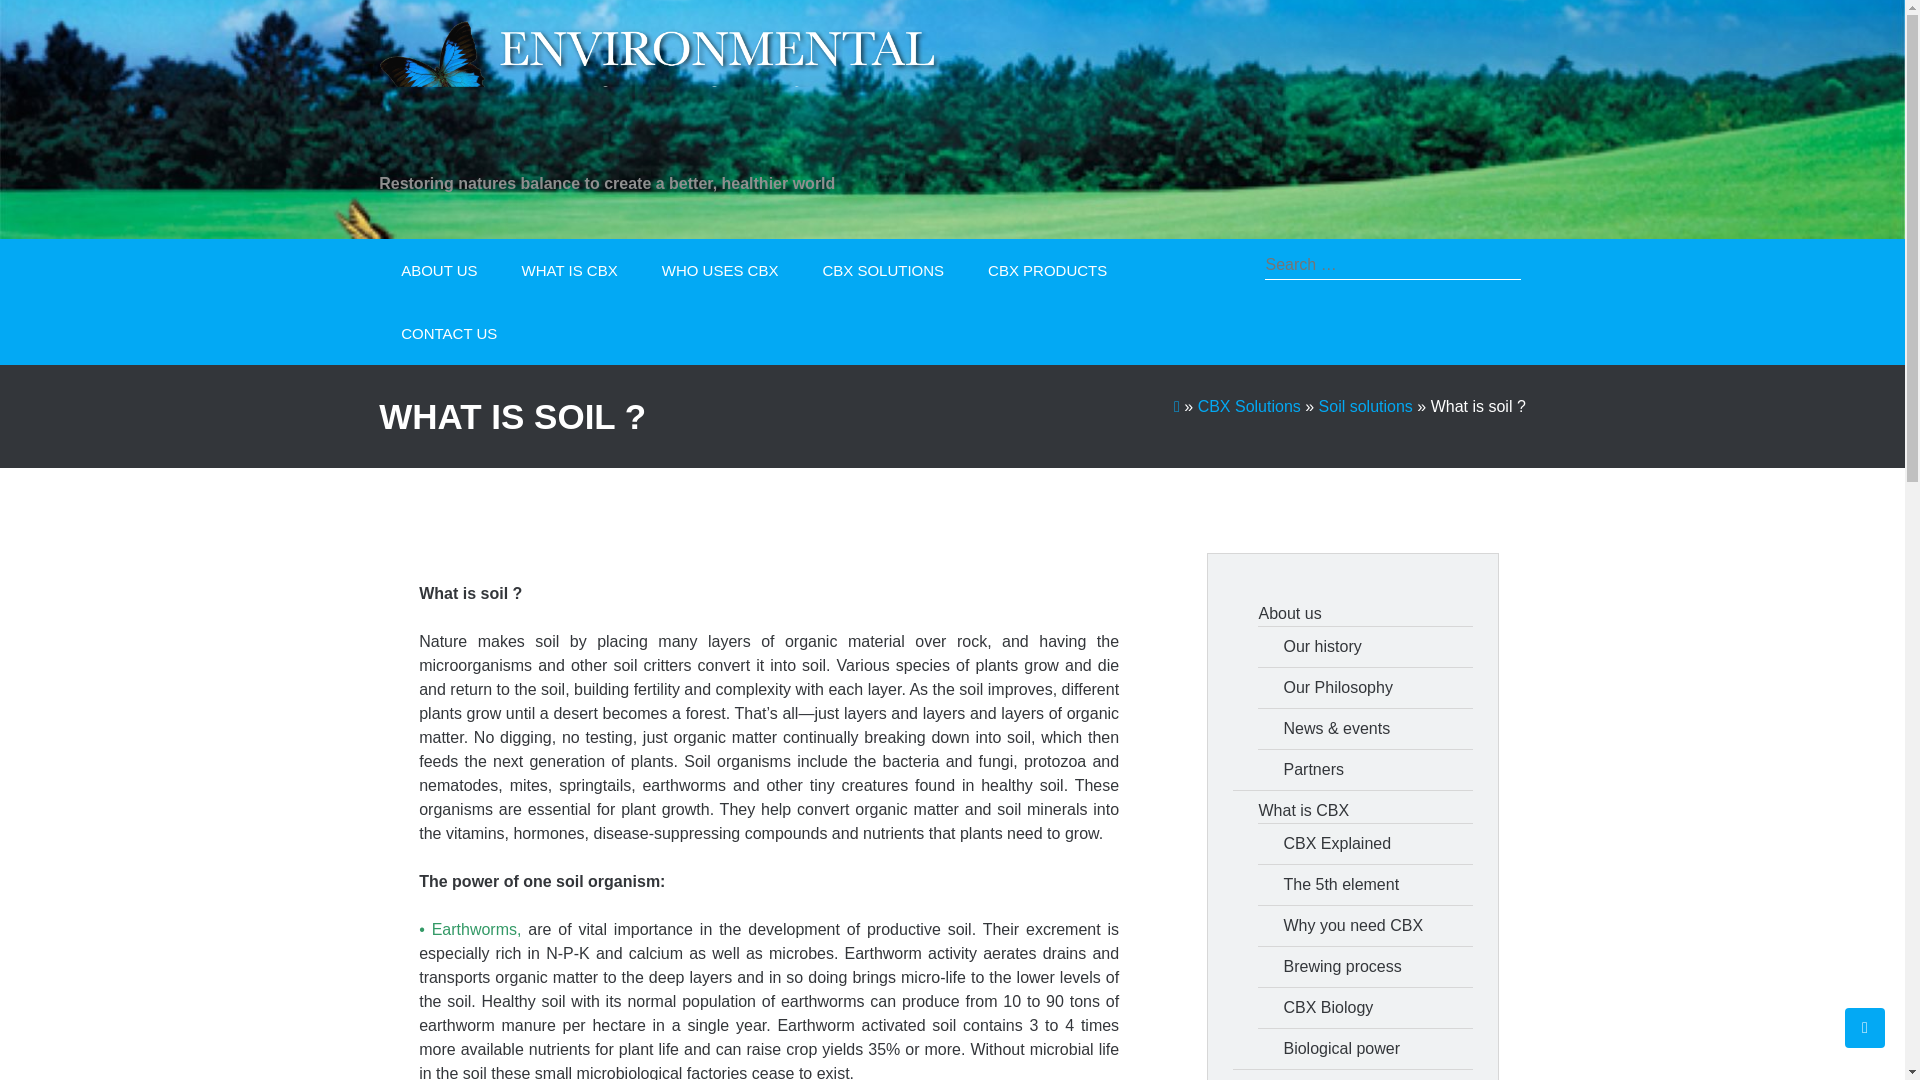 The image size is (1920, 1080). I want to click on CBX Solutions, so click(1250, 406).